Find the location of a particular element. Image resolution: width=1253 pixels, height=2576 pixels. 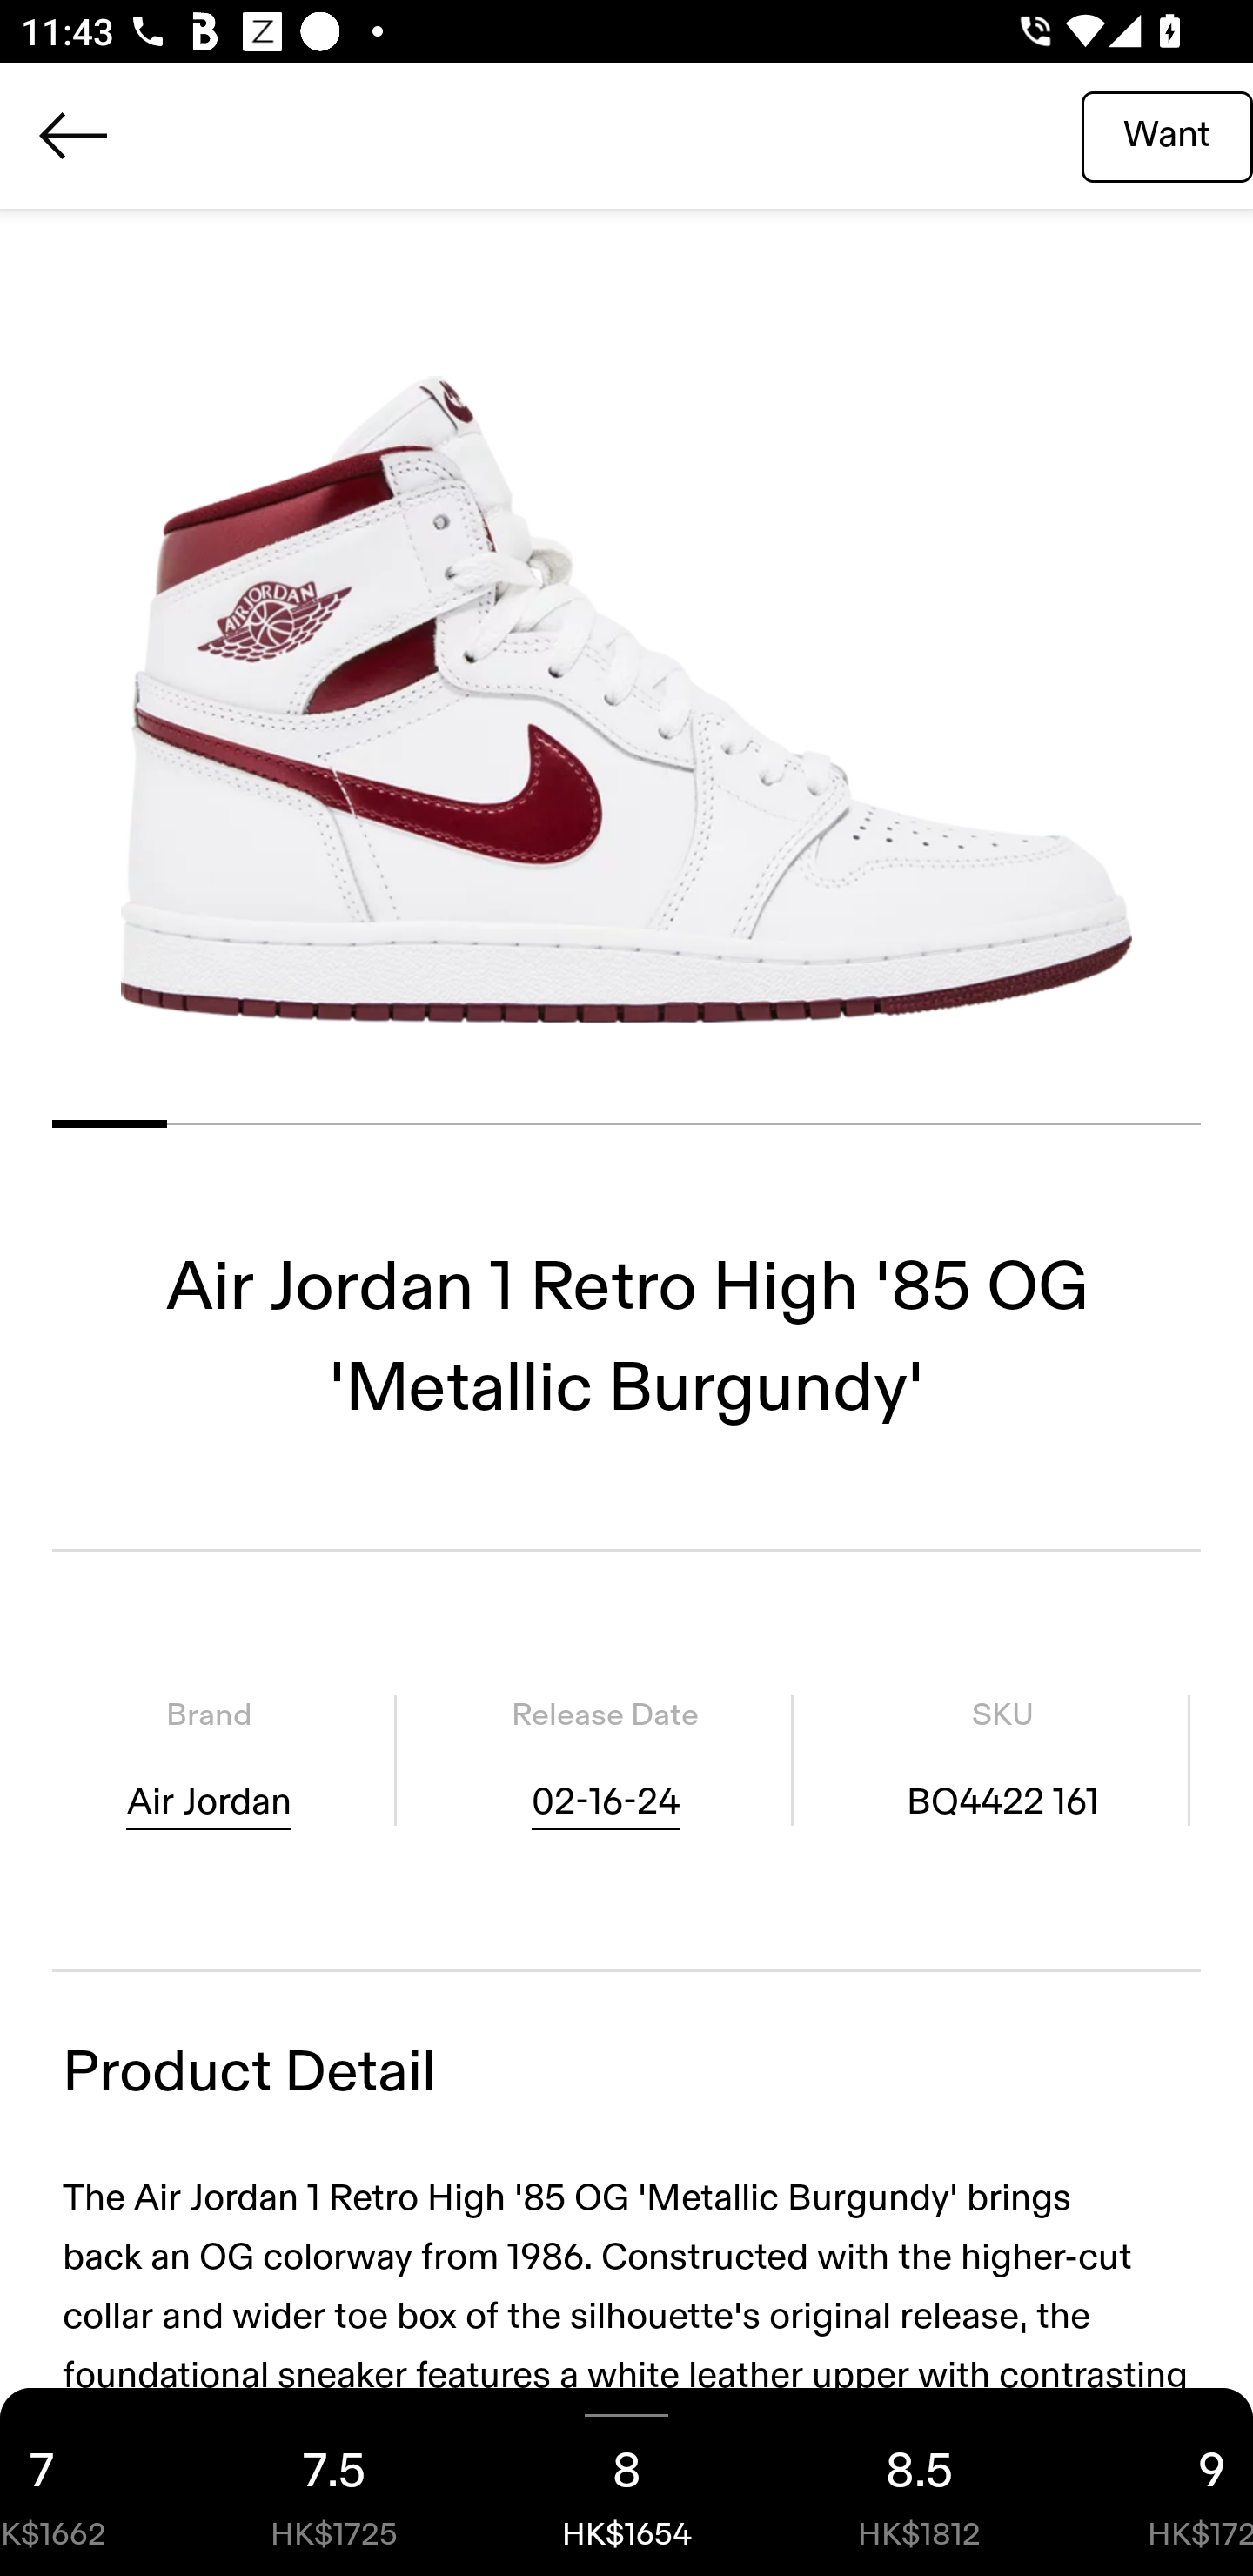

8 HK$1654 is located at coordinates (626, 2482).